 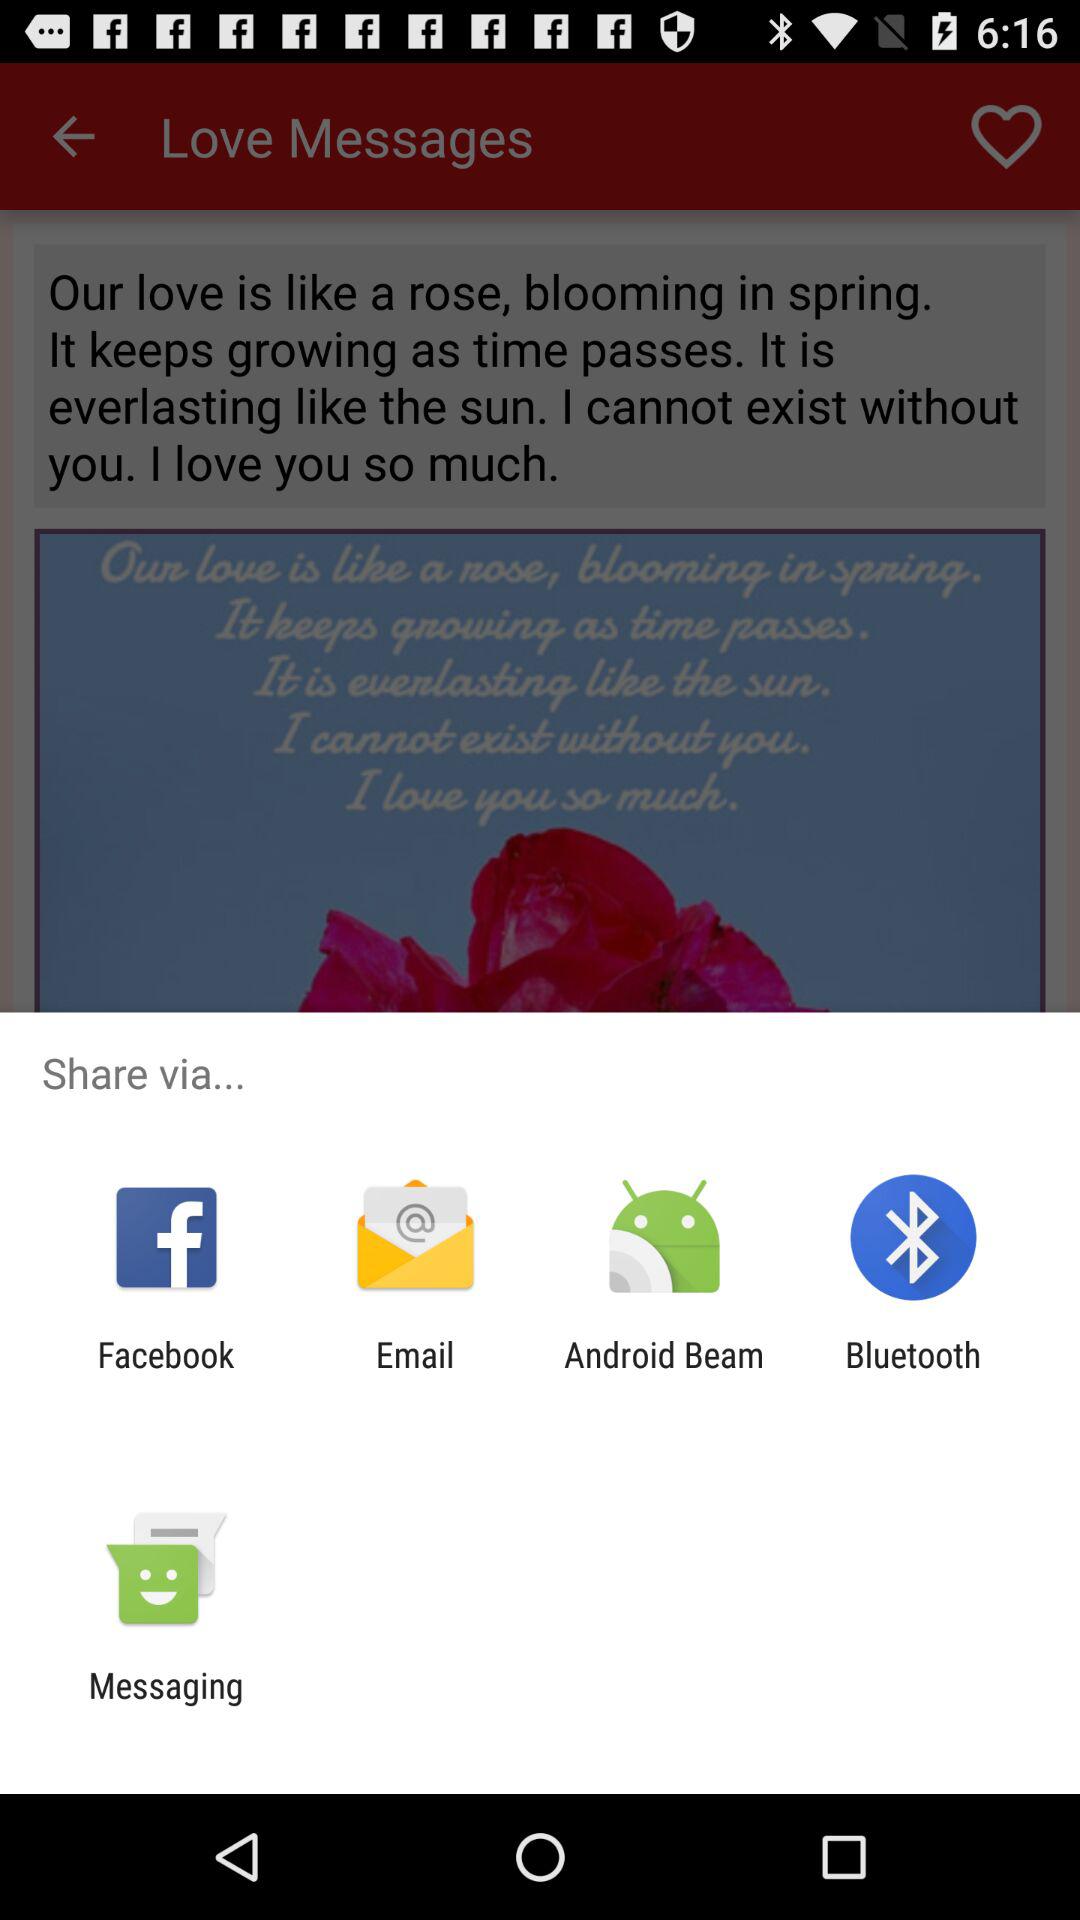 I want to click on choose the item to the right of android beam, so click(x=913, y=1375).